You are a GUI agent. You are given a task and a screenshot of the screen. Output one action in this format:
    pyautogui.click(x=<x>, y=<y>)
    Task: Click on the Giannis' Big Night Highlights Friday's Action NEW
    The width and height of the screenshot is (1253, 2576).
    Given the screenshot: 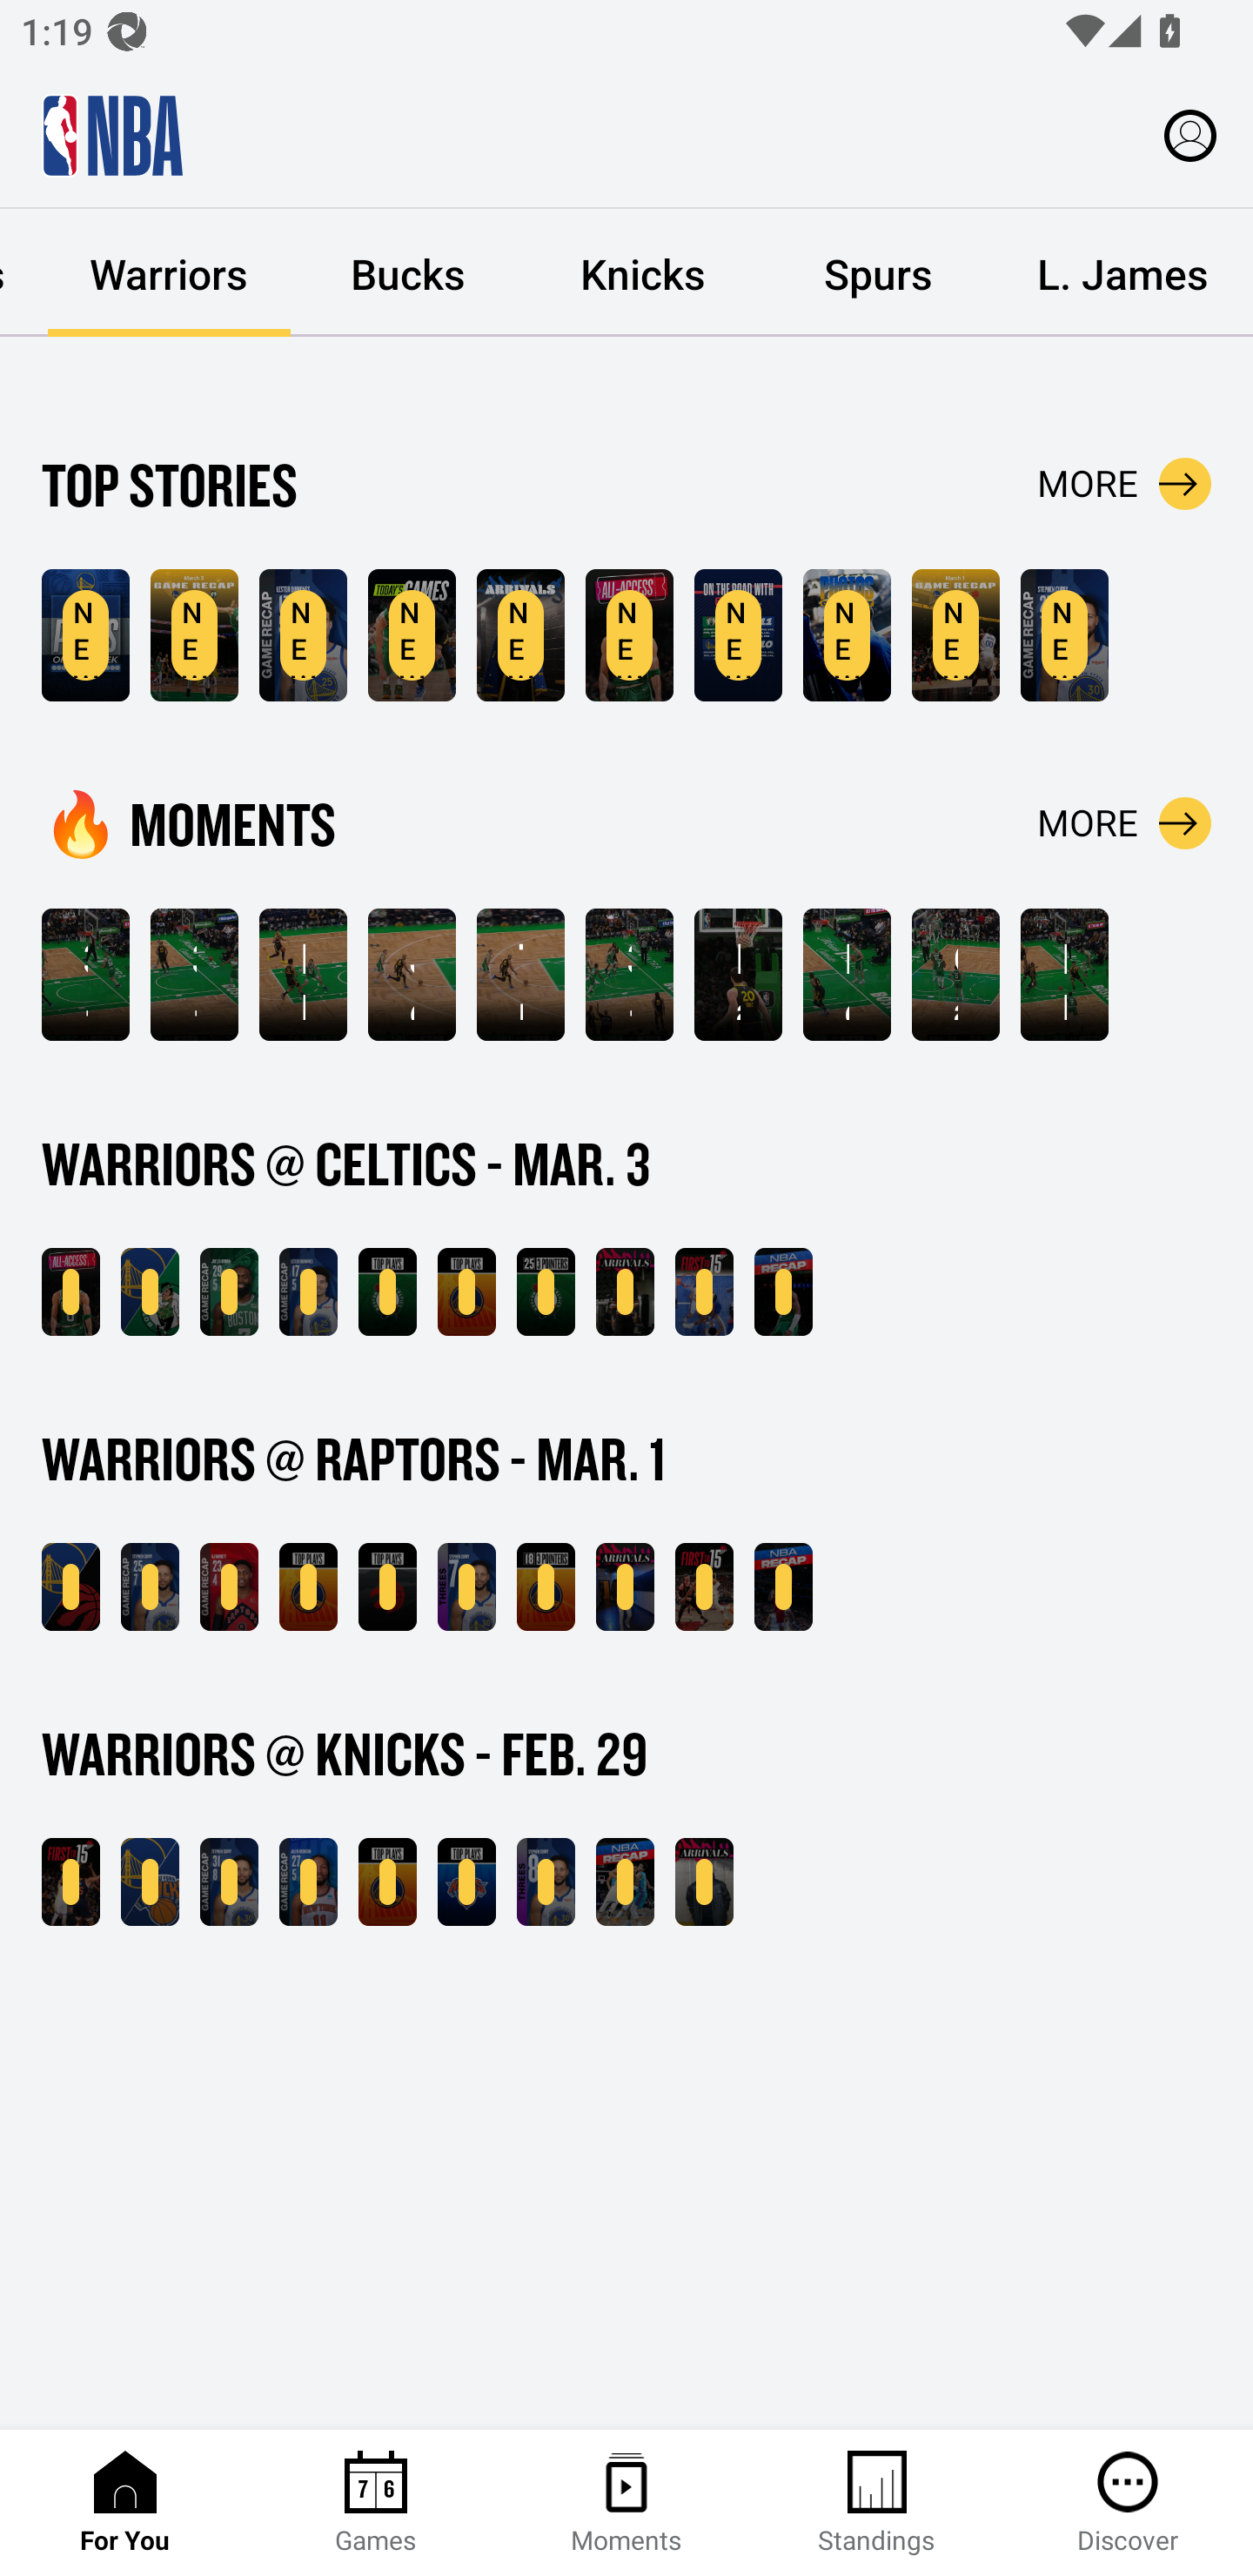 What is the action you would take?
    pyautogui.click(x=783, y=1587)
    